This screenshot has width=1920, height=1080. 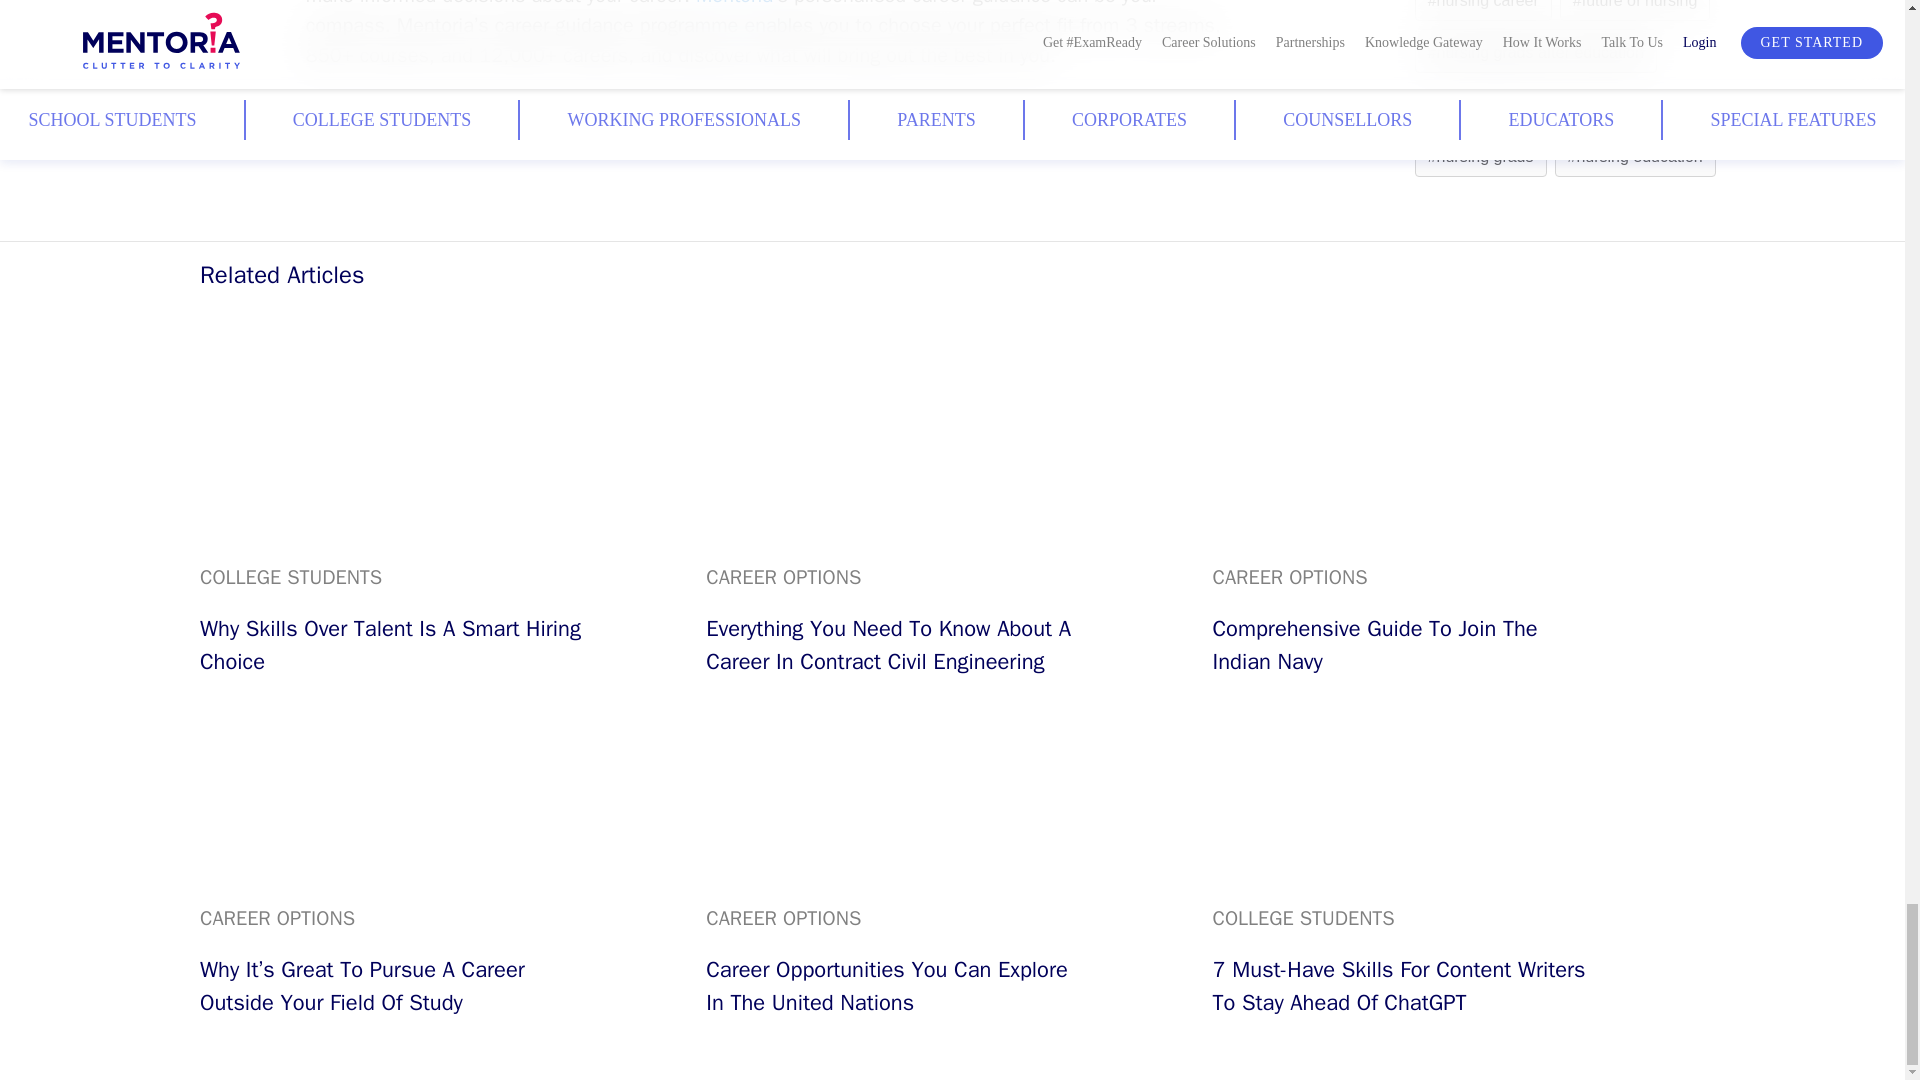 I want to click on nursing career, so click(x=1484, y=4).